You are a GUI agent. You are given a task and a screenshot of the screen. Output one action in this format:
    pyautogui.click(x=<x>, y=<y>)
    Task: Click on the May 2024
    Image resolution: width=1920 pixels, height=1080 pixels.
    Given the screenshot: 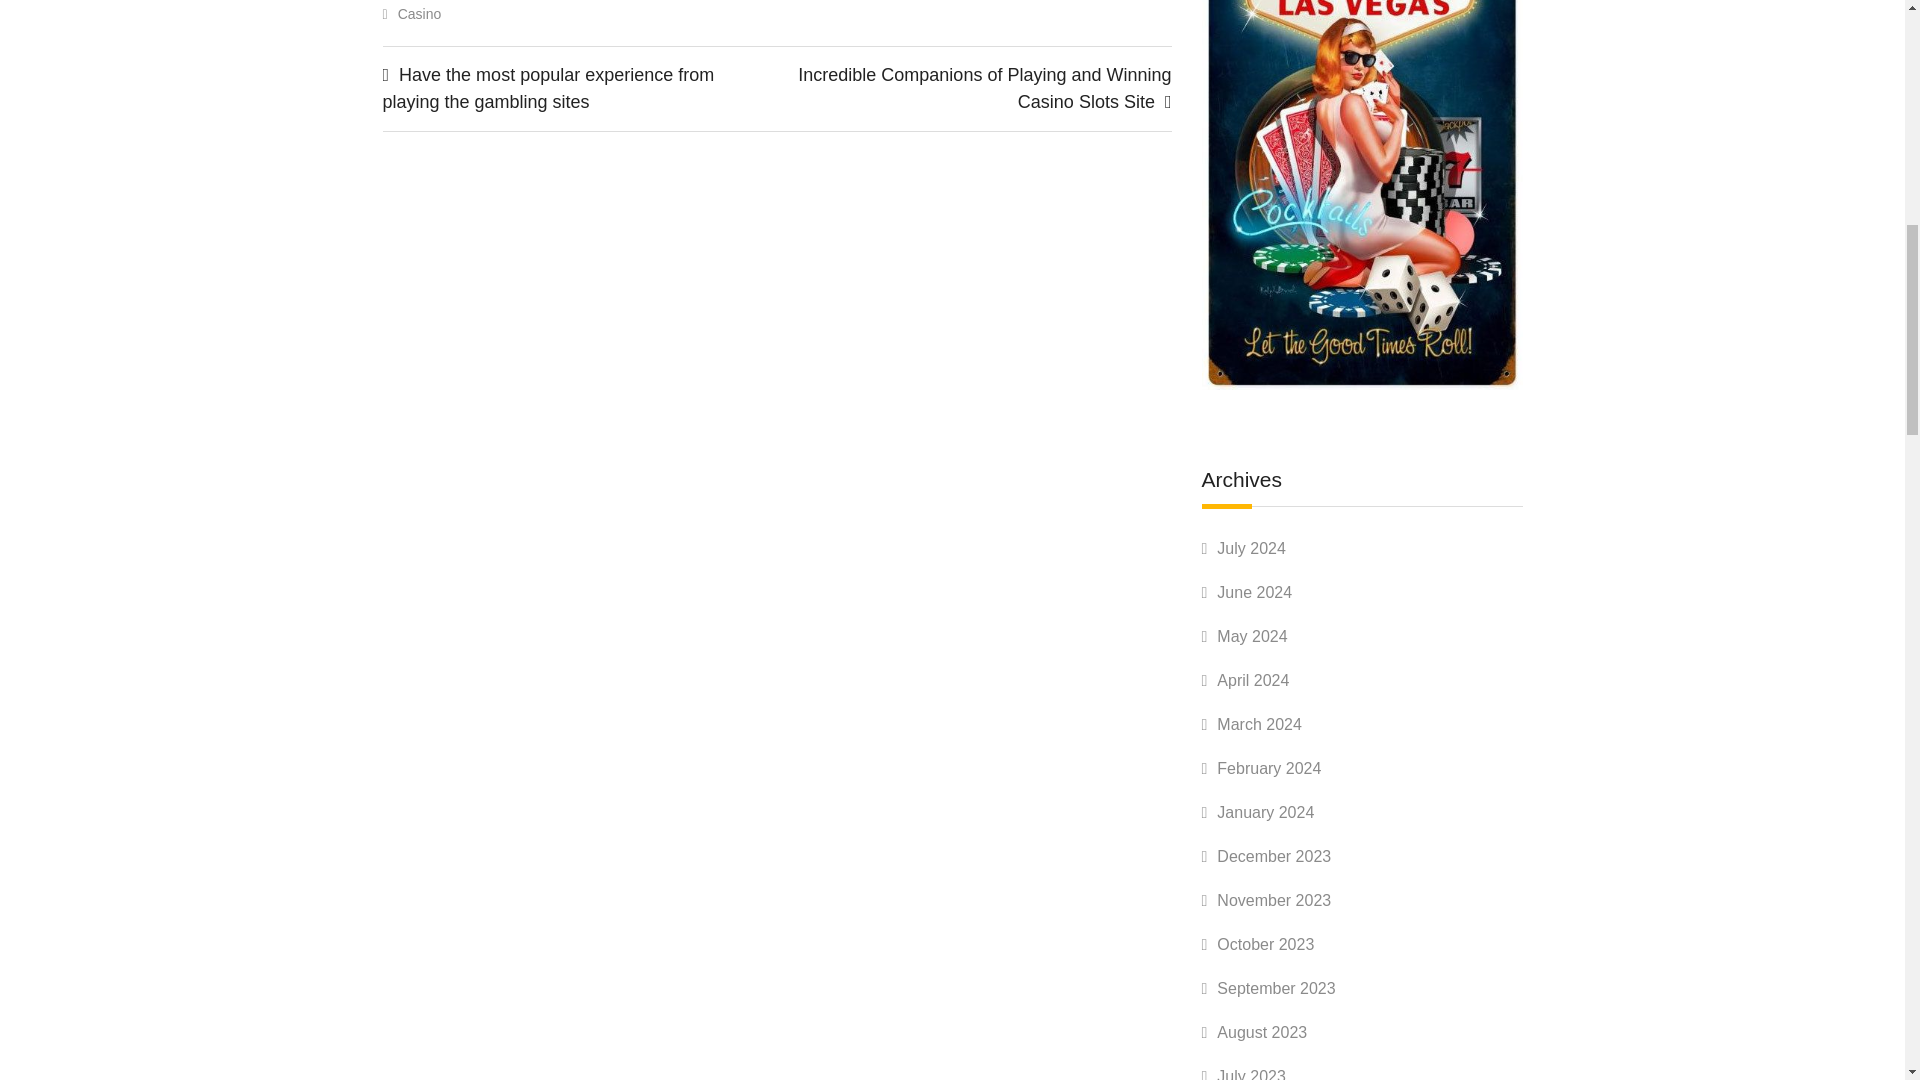 What is the action you would take?
    pyautogui.click(x=1252, y=636)
    